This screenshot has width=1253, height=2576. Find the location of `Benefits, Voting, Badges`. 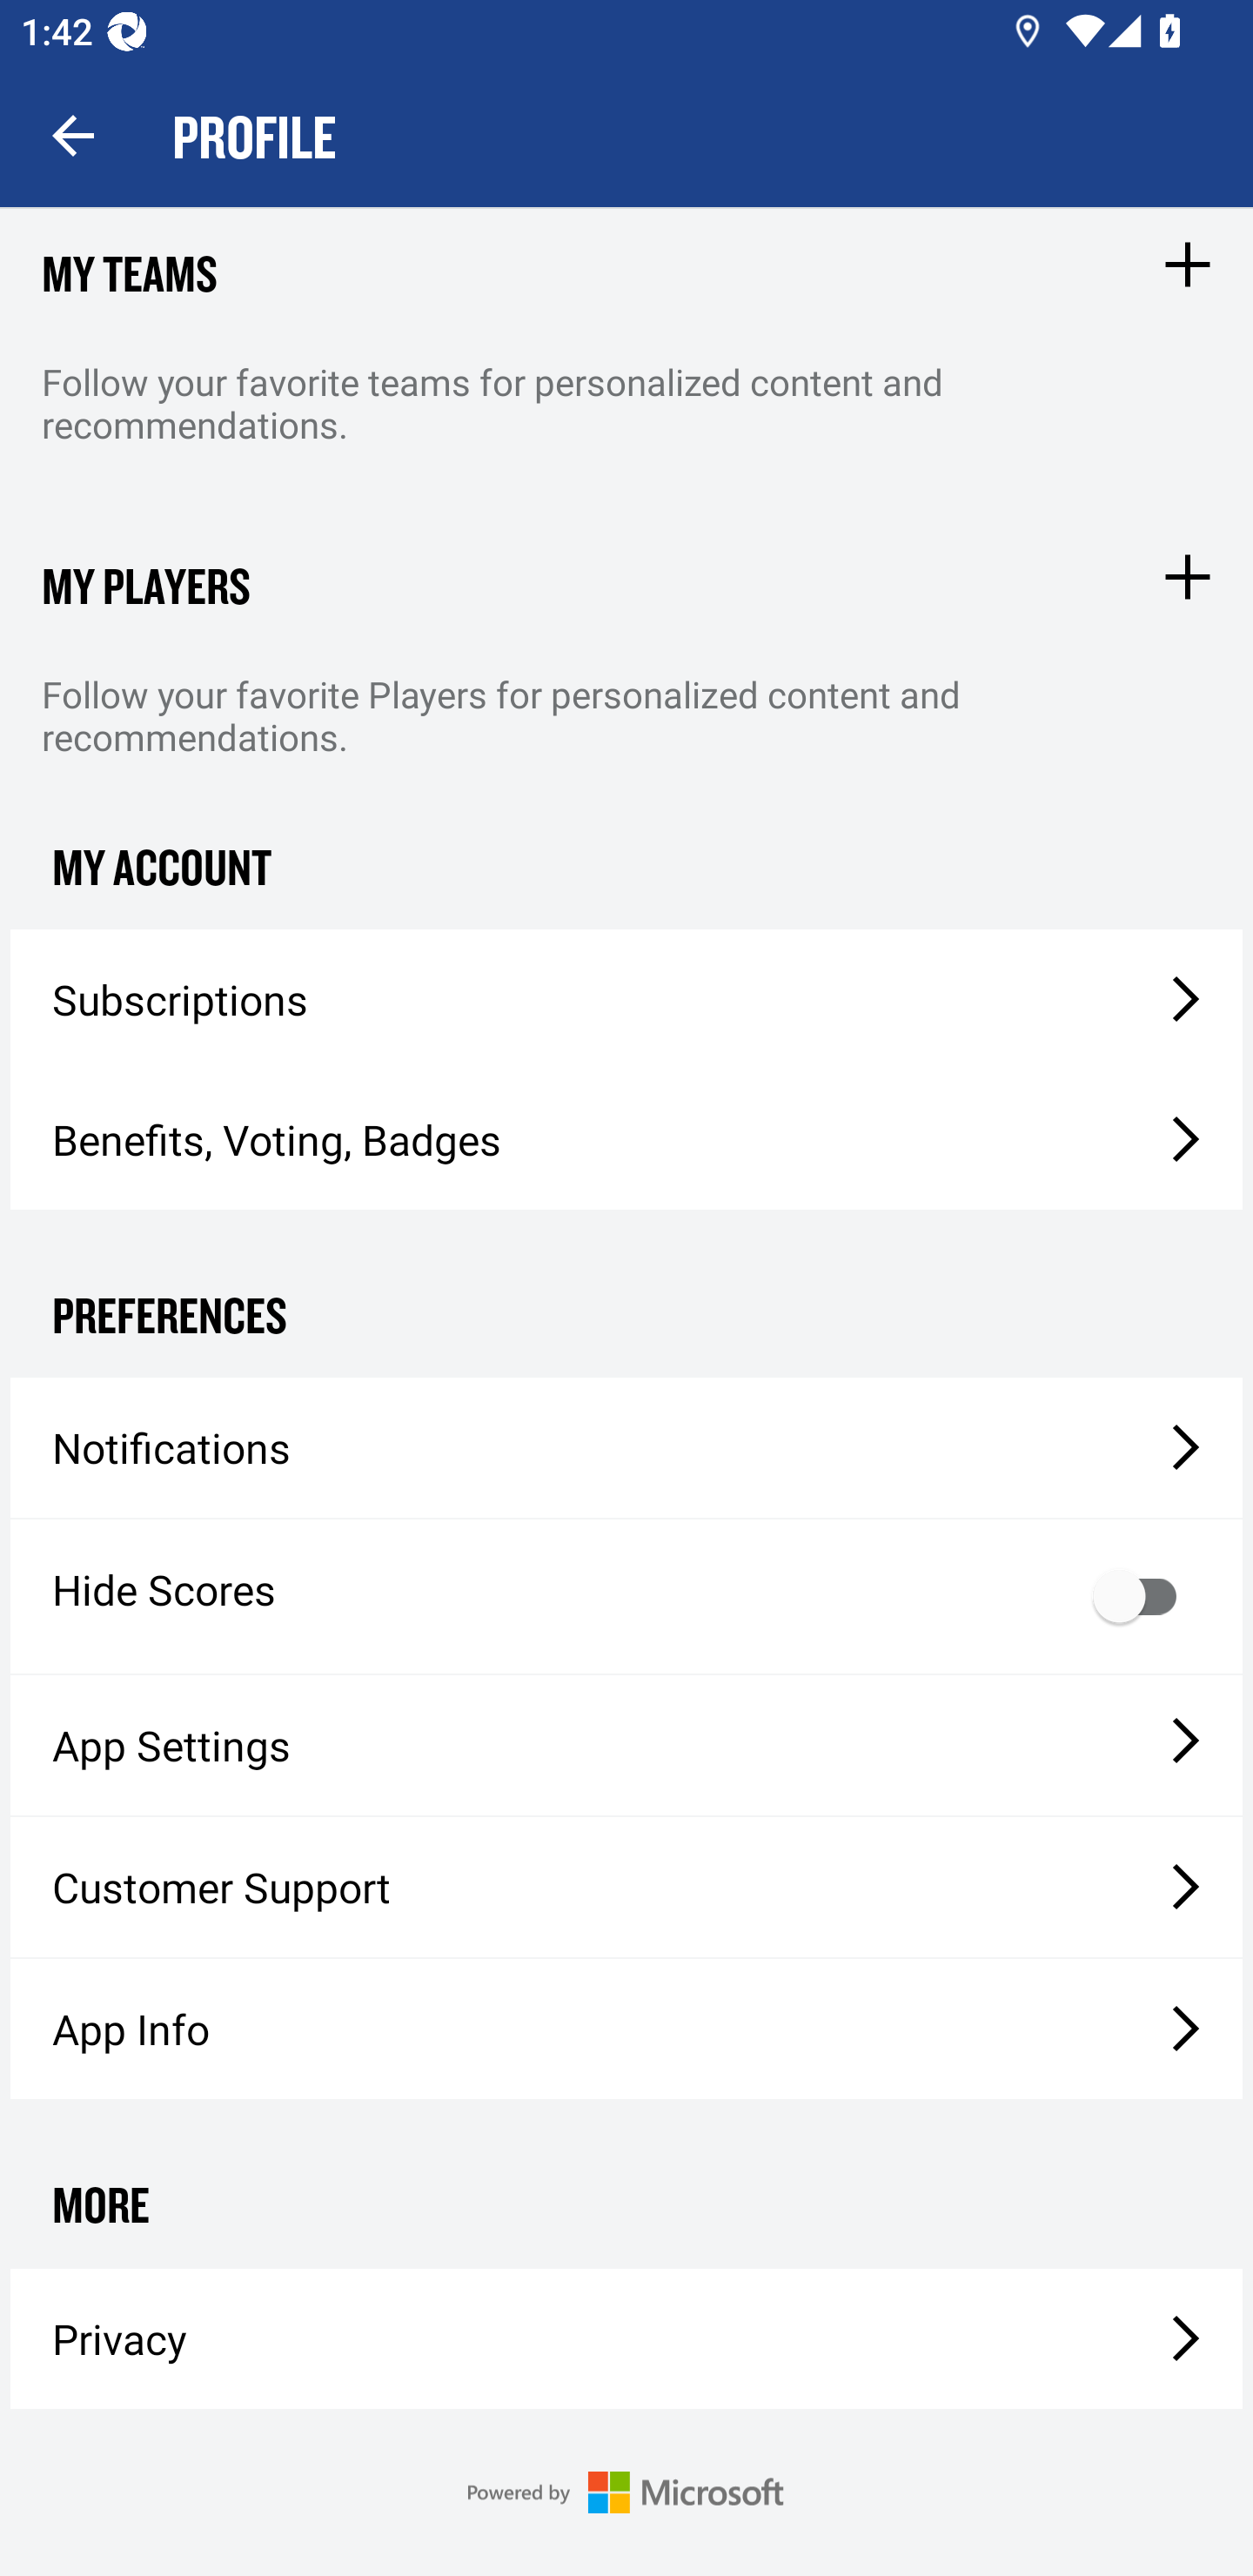

Benefits, Voting, Badges is located at coordinates (626, 1140).